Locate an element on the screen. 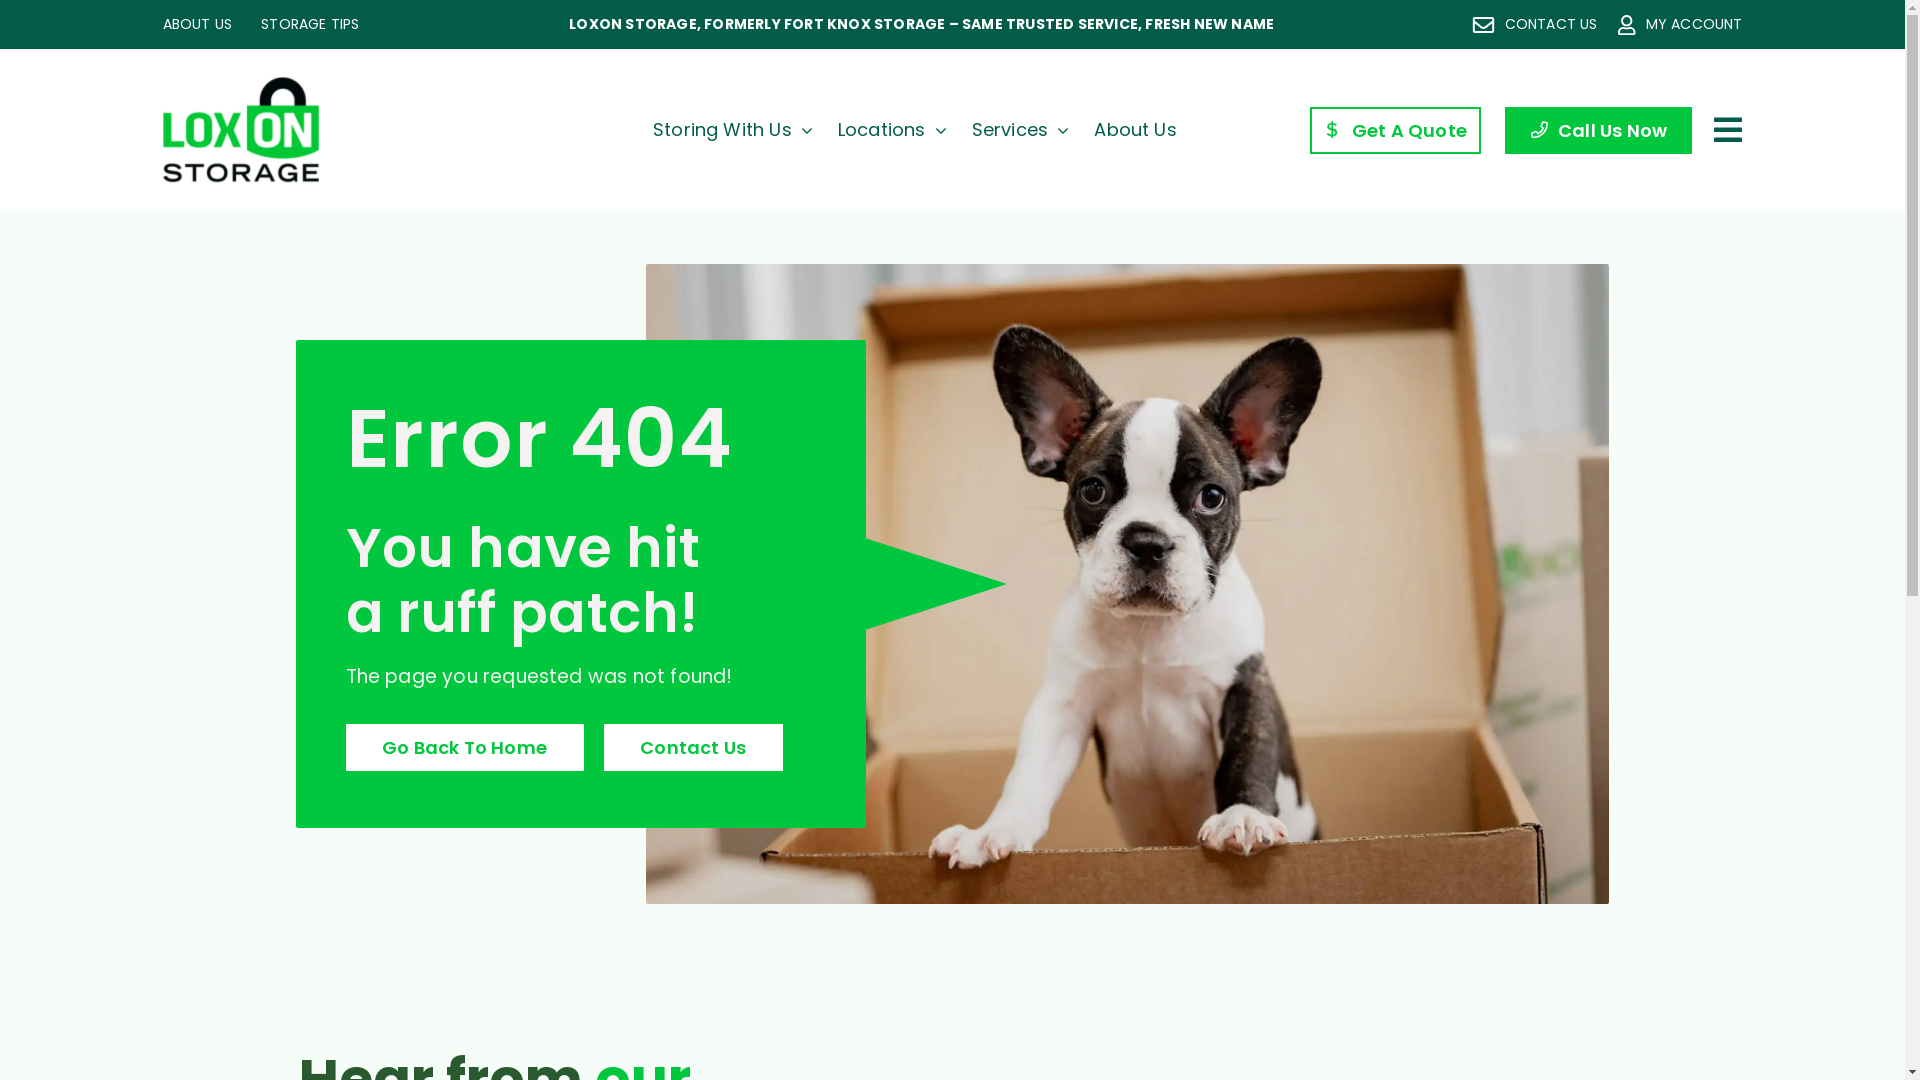  STORAGE TIPS is located at coordinates (310, 24).